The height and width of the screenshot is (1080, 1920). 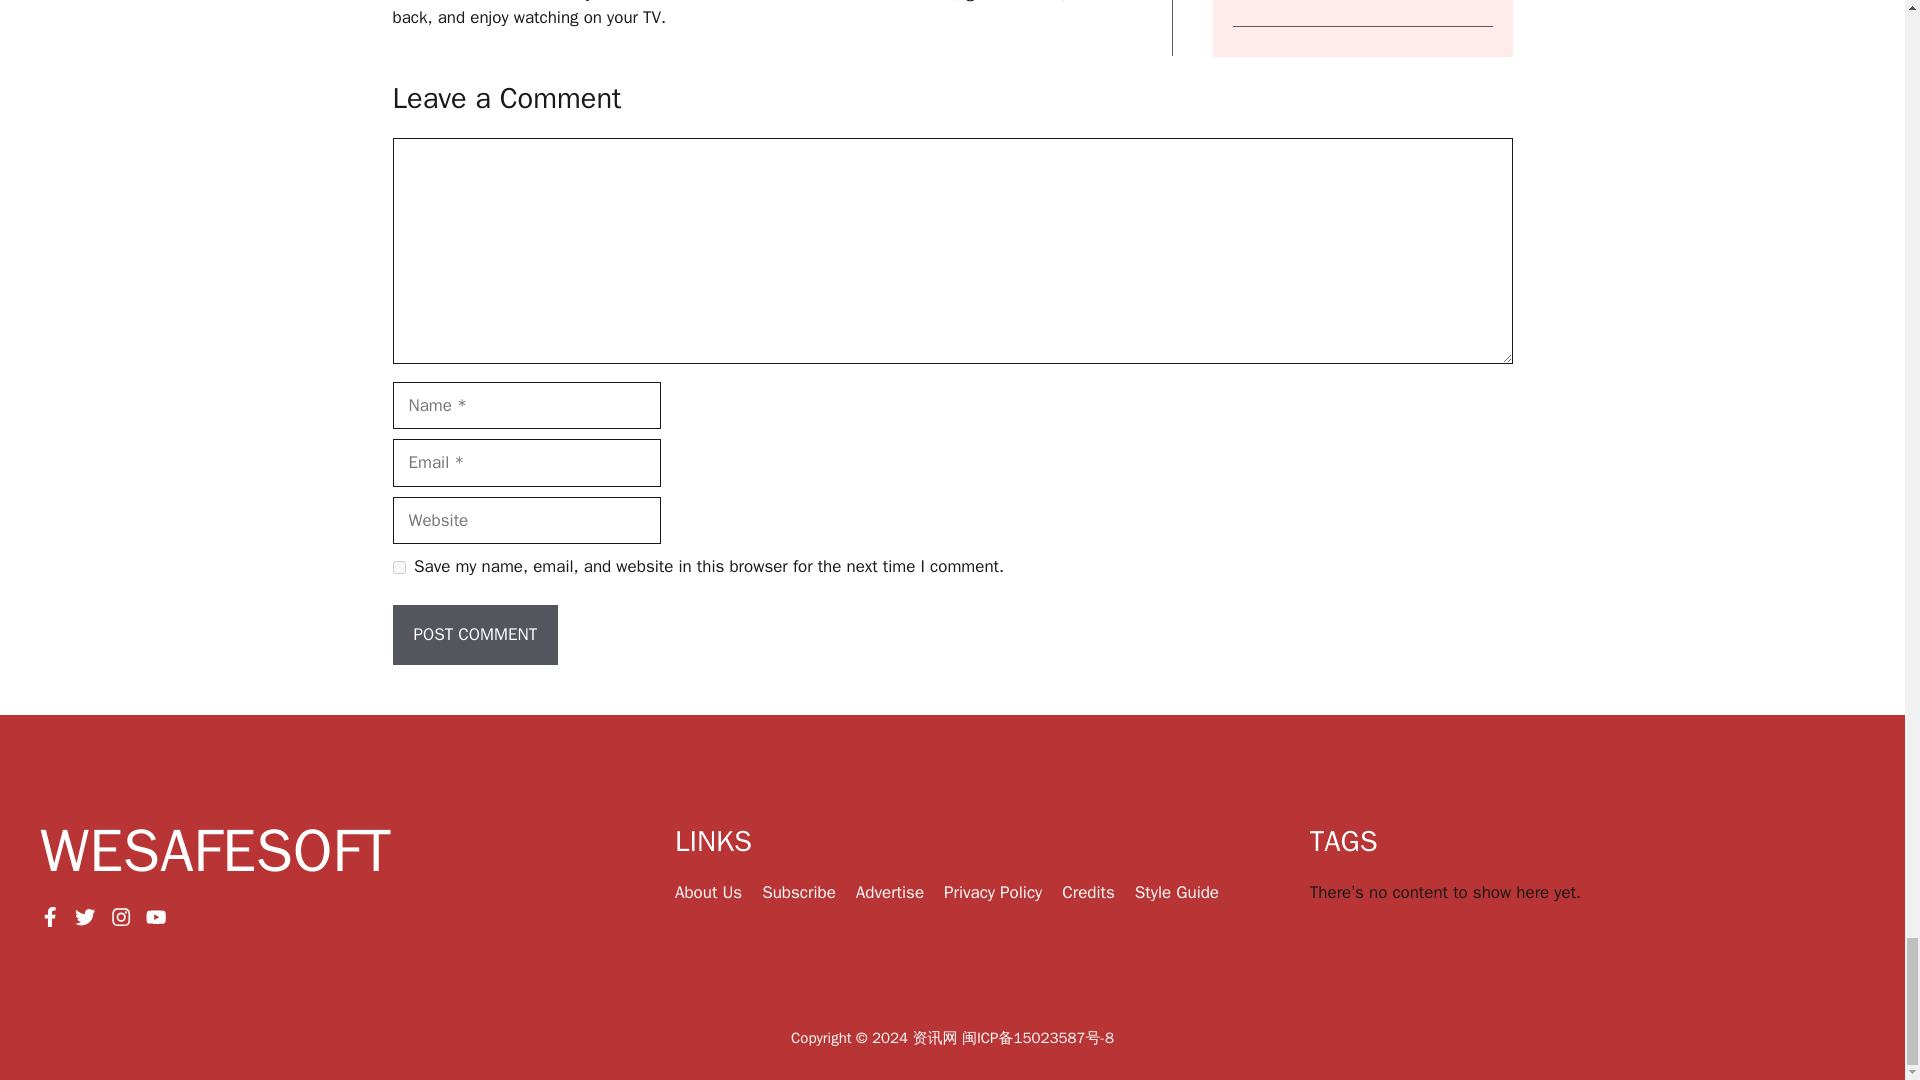 I want to click on Advertise, so click(x=890, y=892).